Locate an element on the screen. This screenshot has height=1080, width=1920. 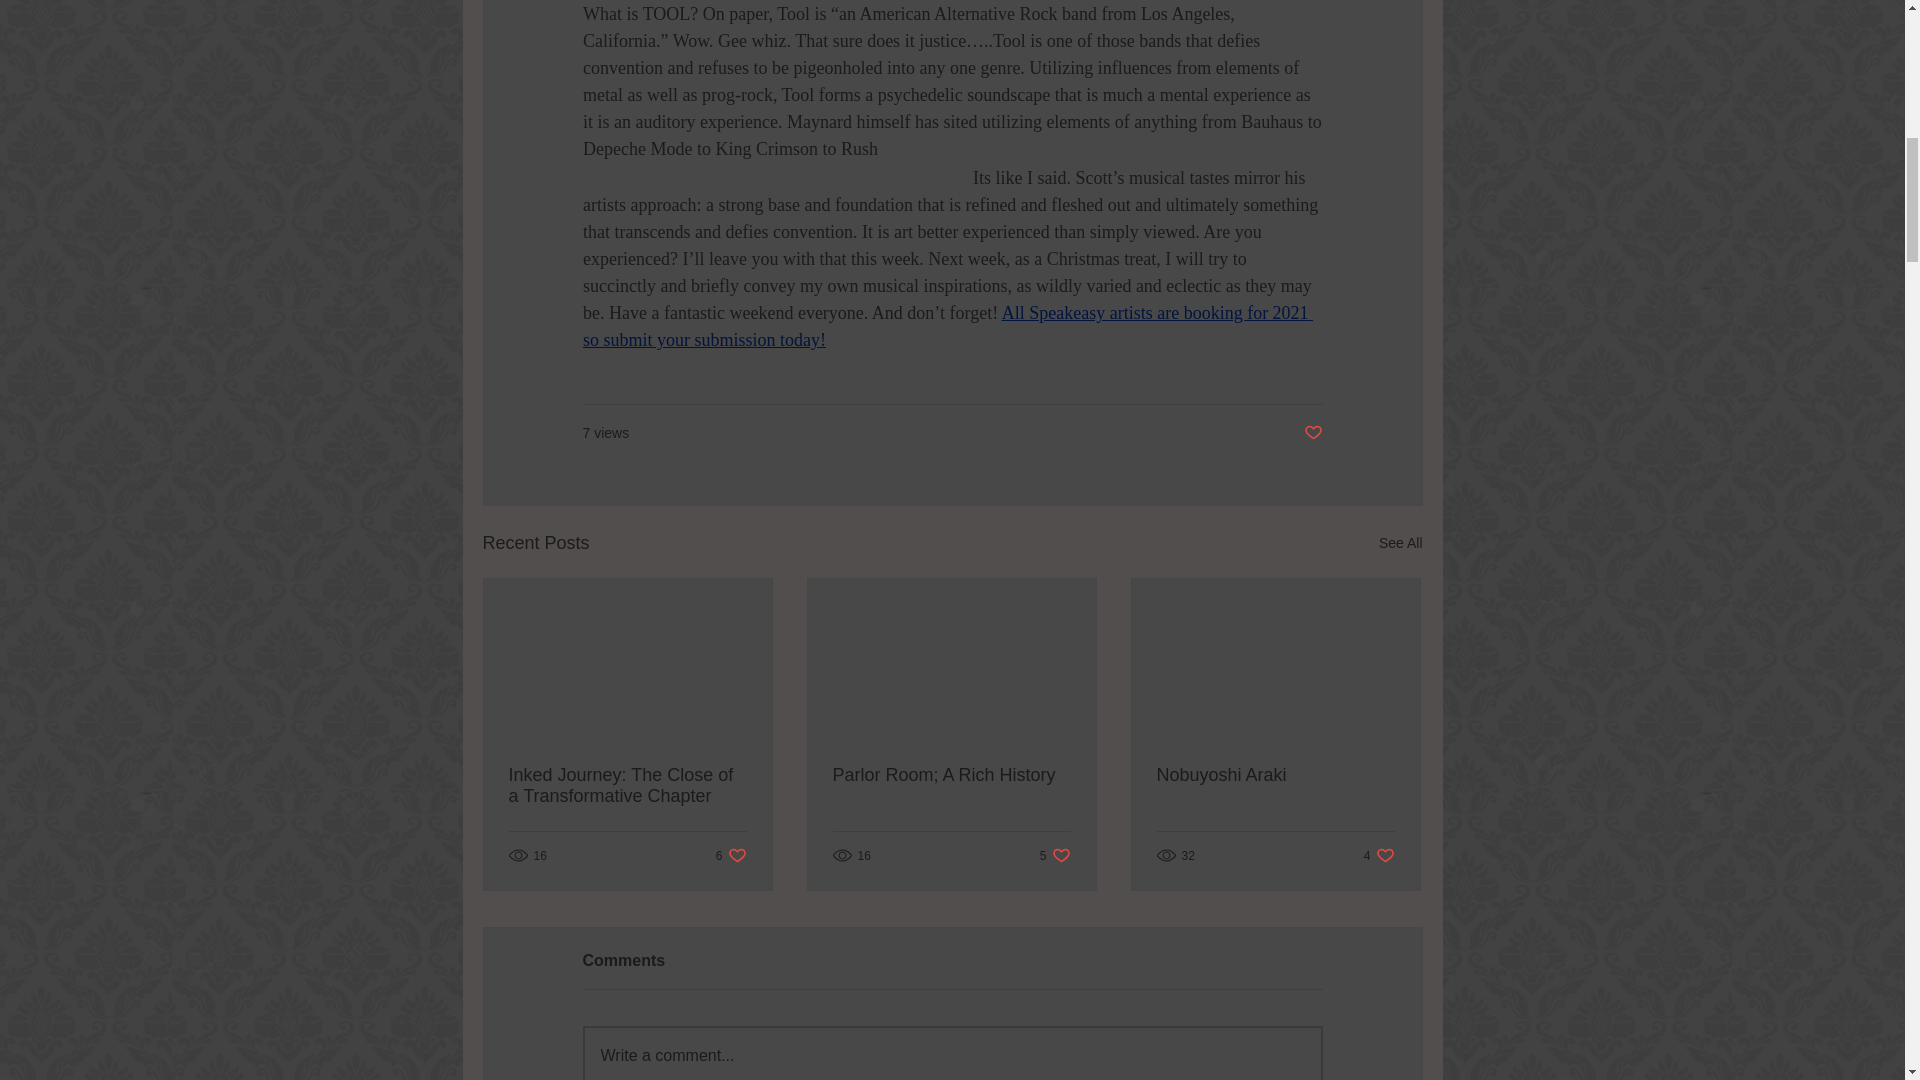
Nobuyoshi Araki is located at coordinates (950, 775).